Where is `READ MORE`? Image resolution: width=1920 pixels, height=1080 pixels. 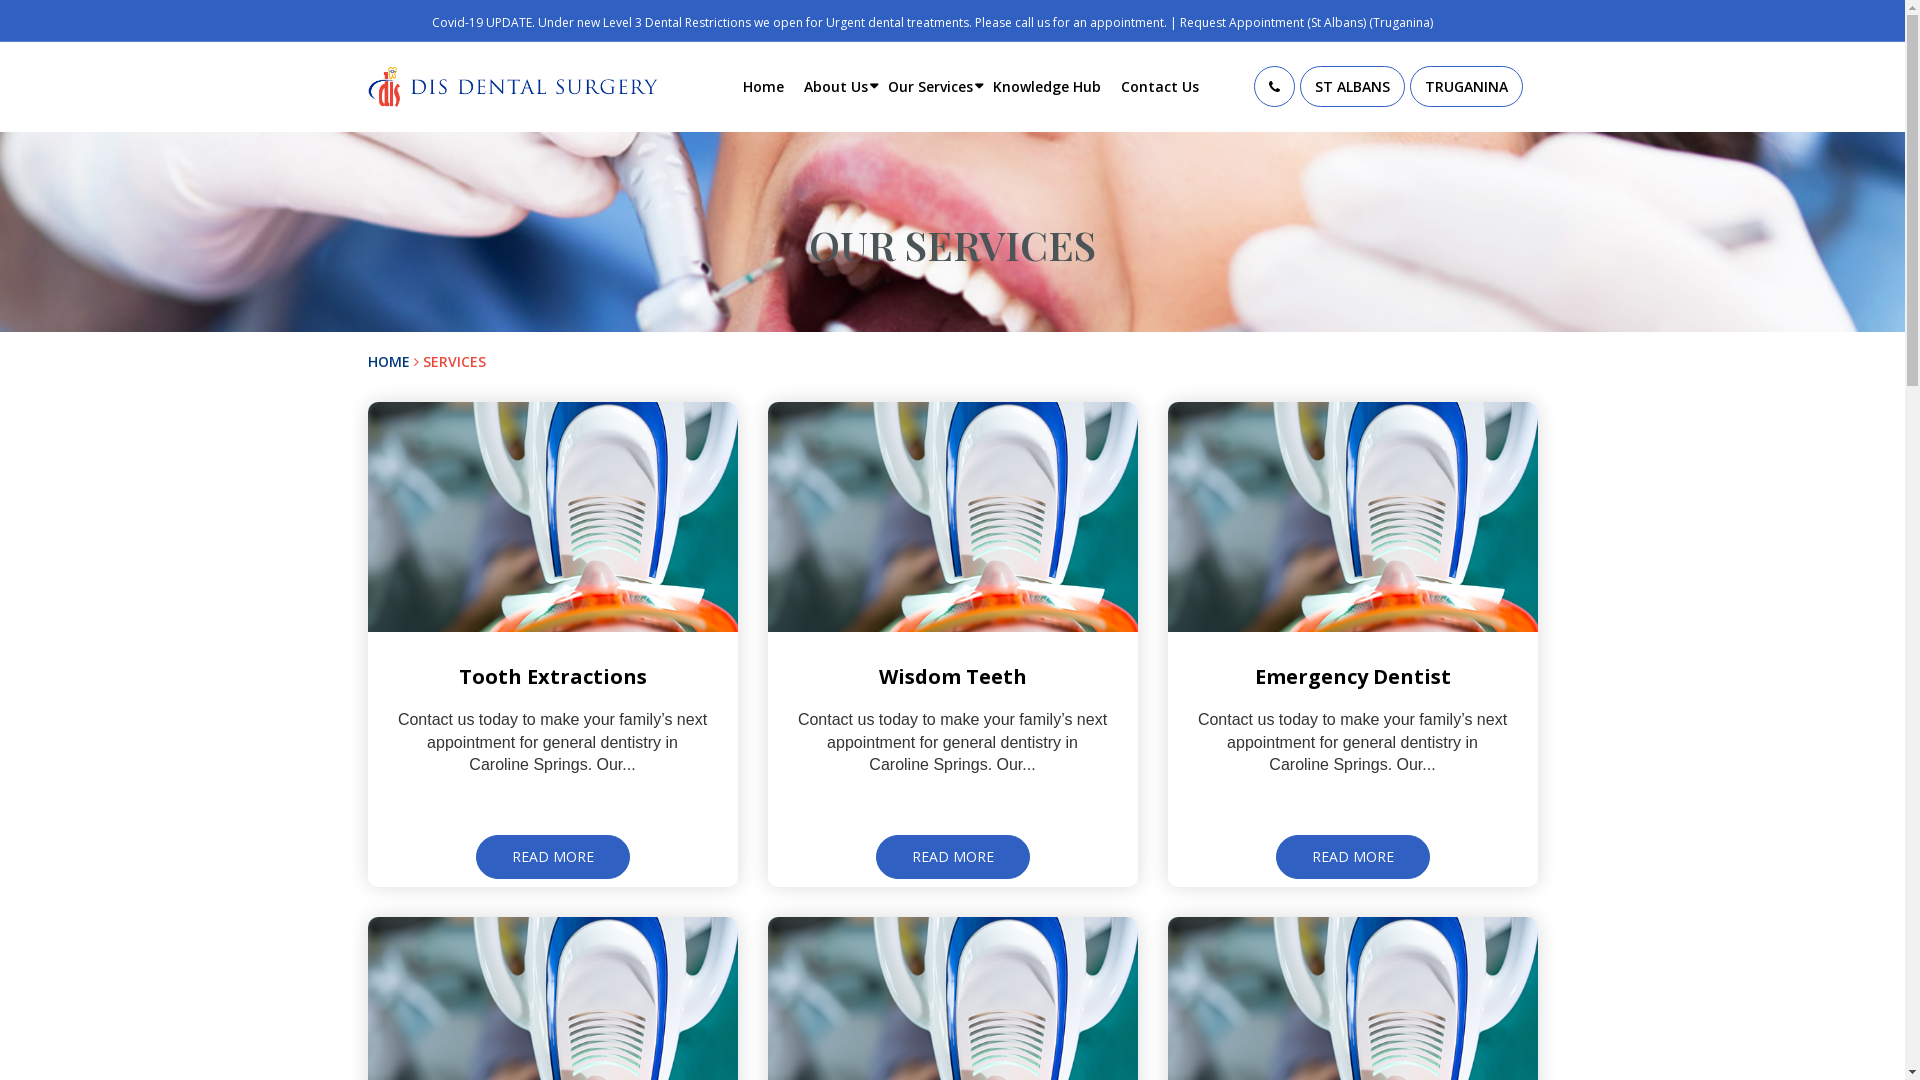 READ MORE is located at coordinates (953, 856).